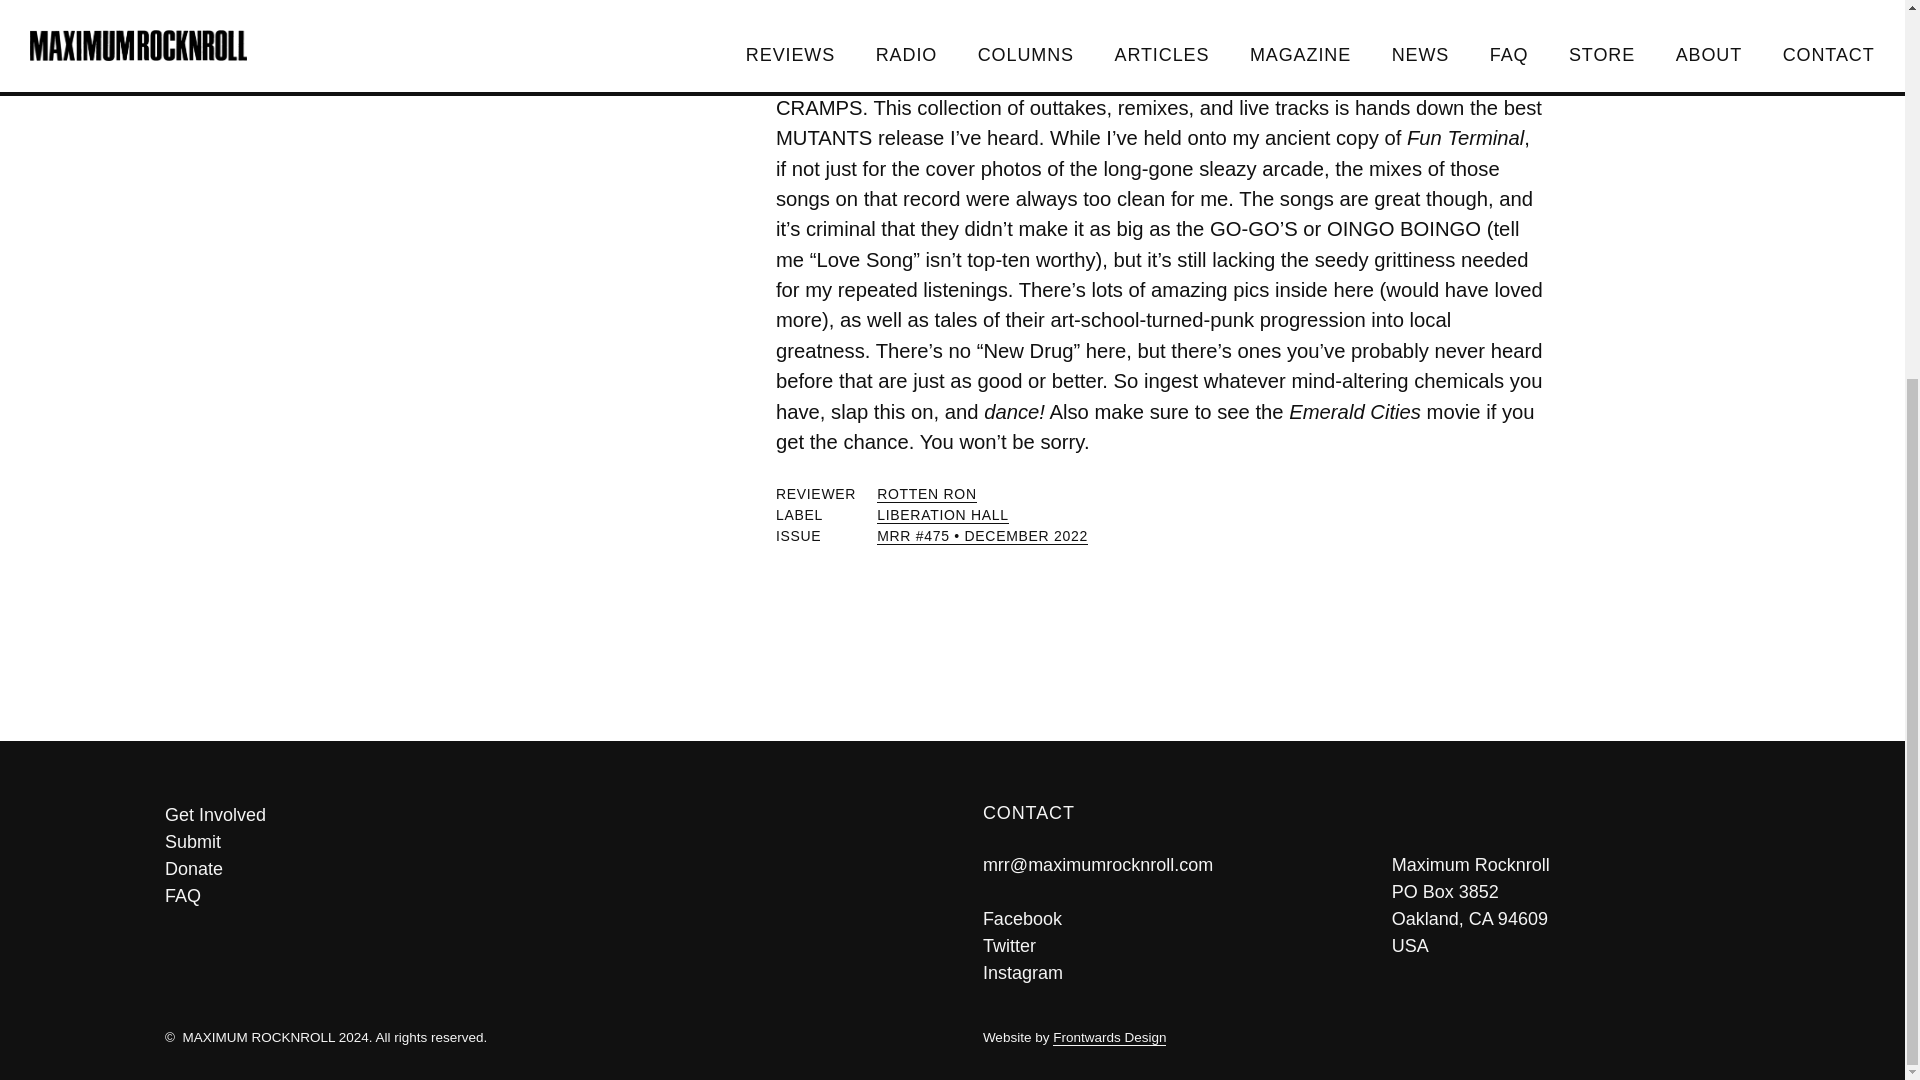 The image size is (1920, 1080). Describe the element at coordinates (543, 870) in the screenshot. I see `Donate` at that location.